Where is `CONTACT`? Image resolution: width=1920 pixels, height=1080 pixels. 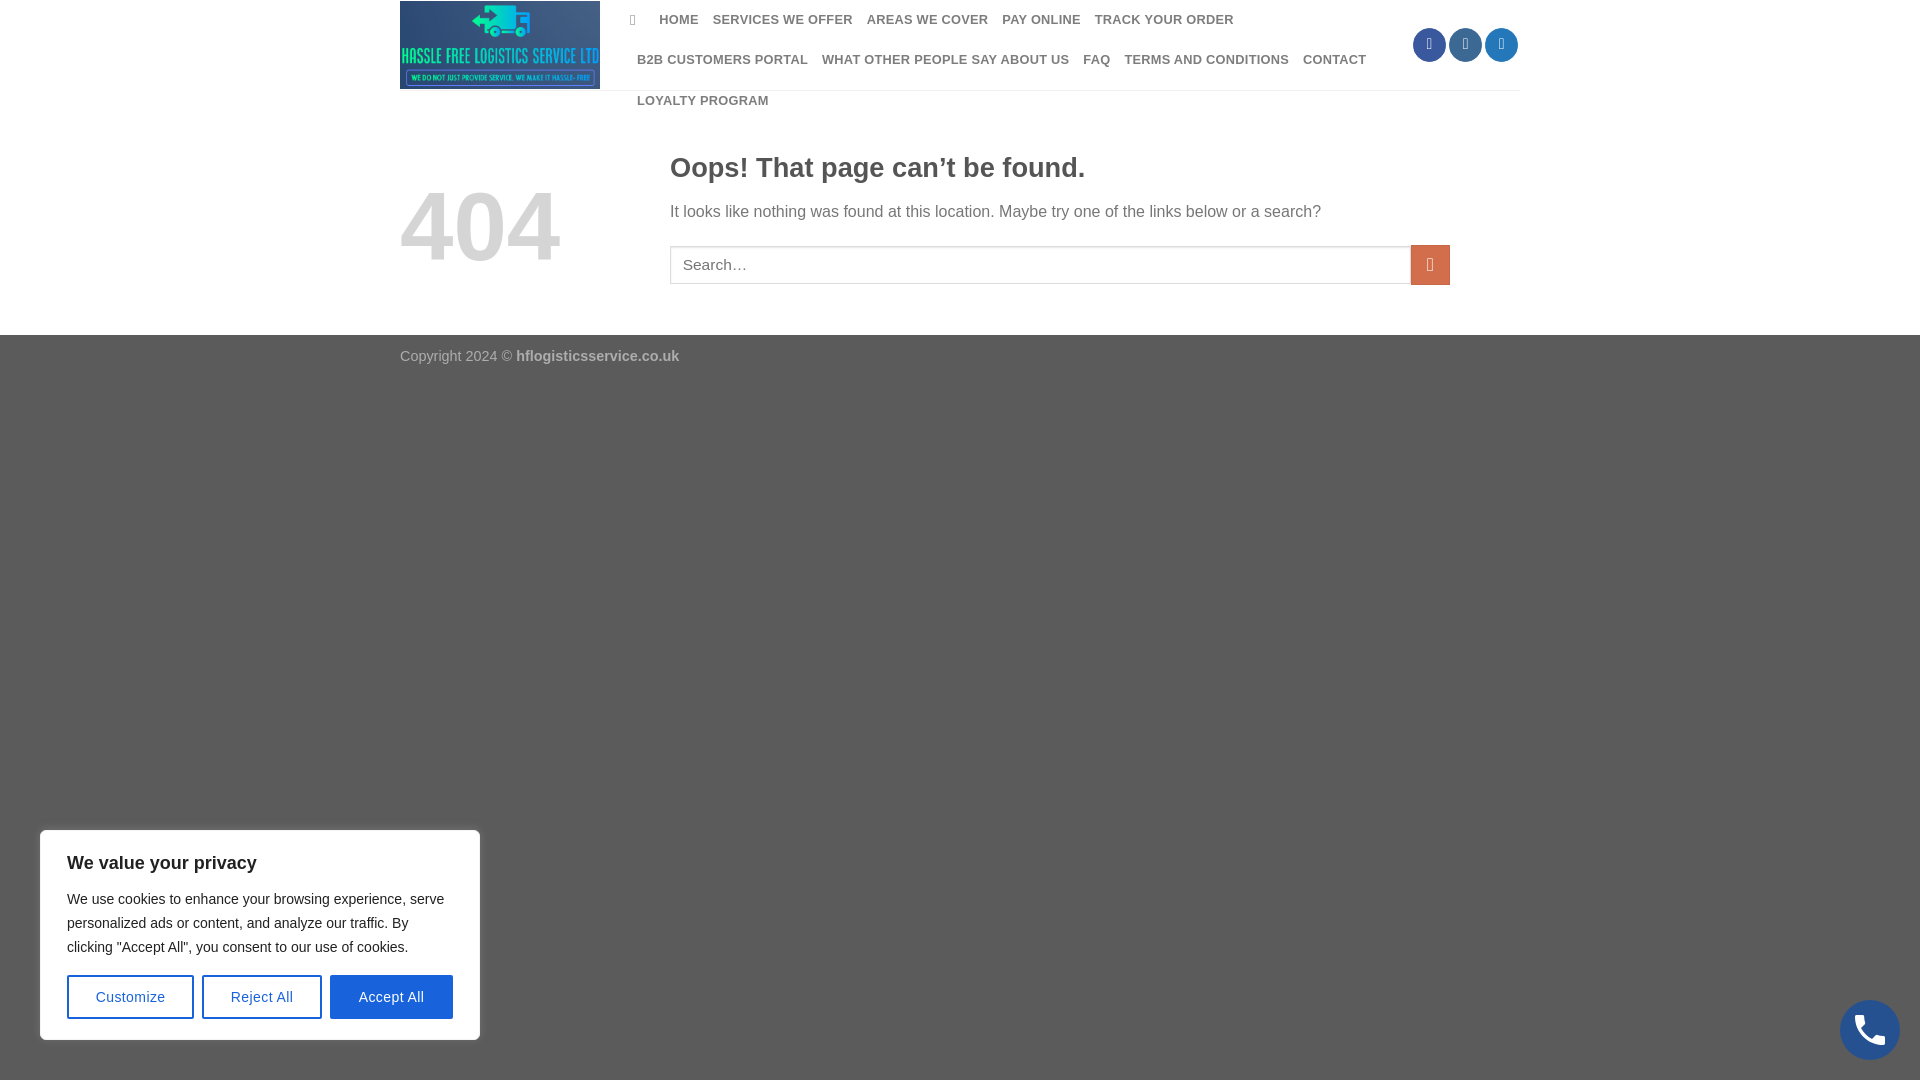
CONTACT is located at coordinates (1334, 59).